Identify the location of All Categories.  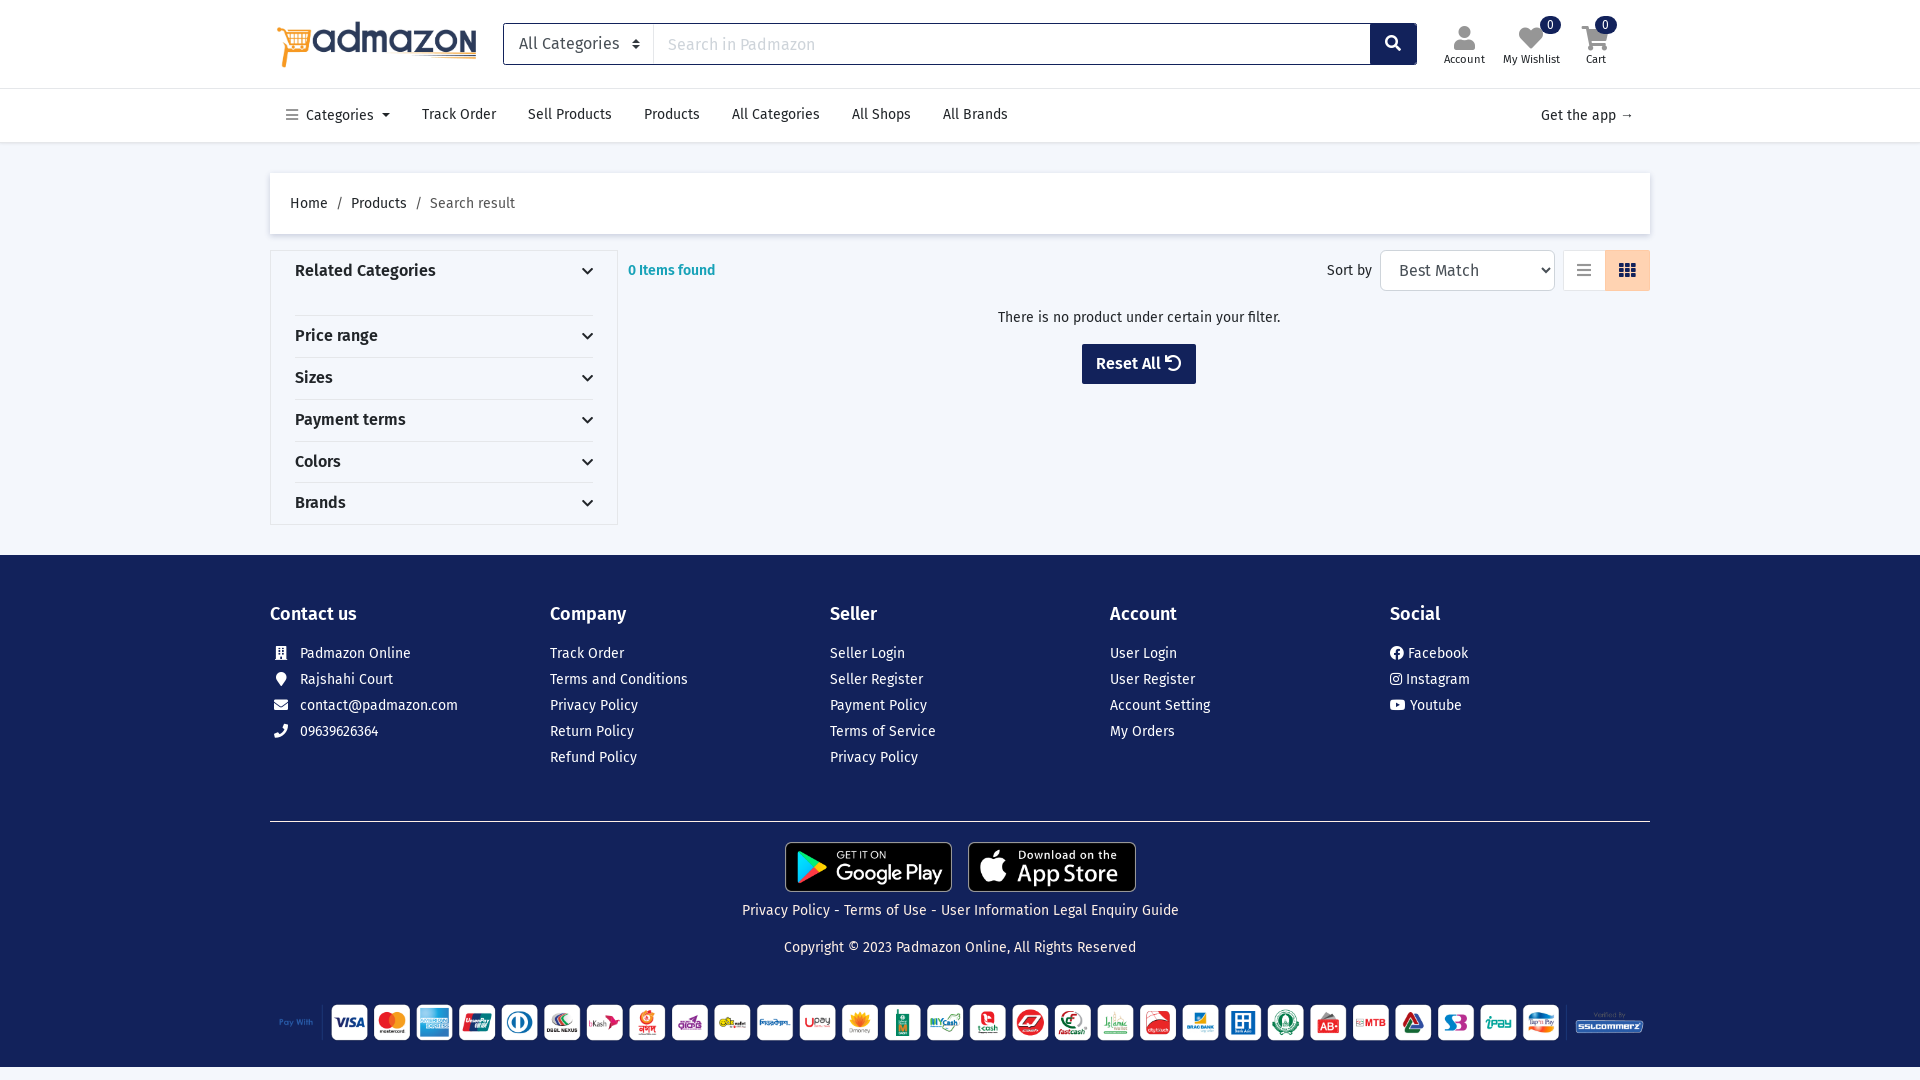
(776, 115).